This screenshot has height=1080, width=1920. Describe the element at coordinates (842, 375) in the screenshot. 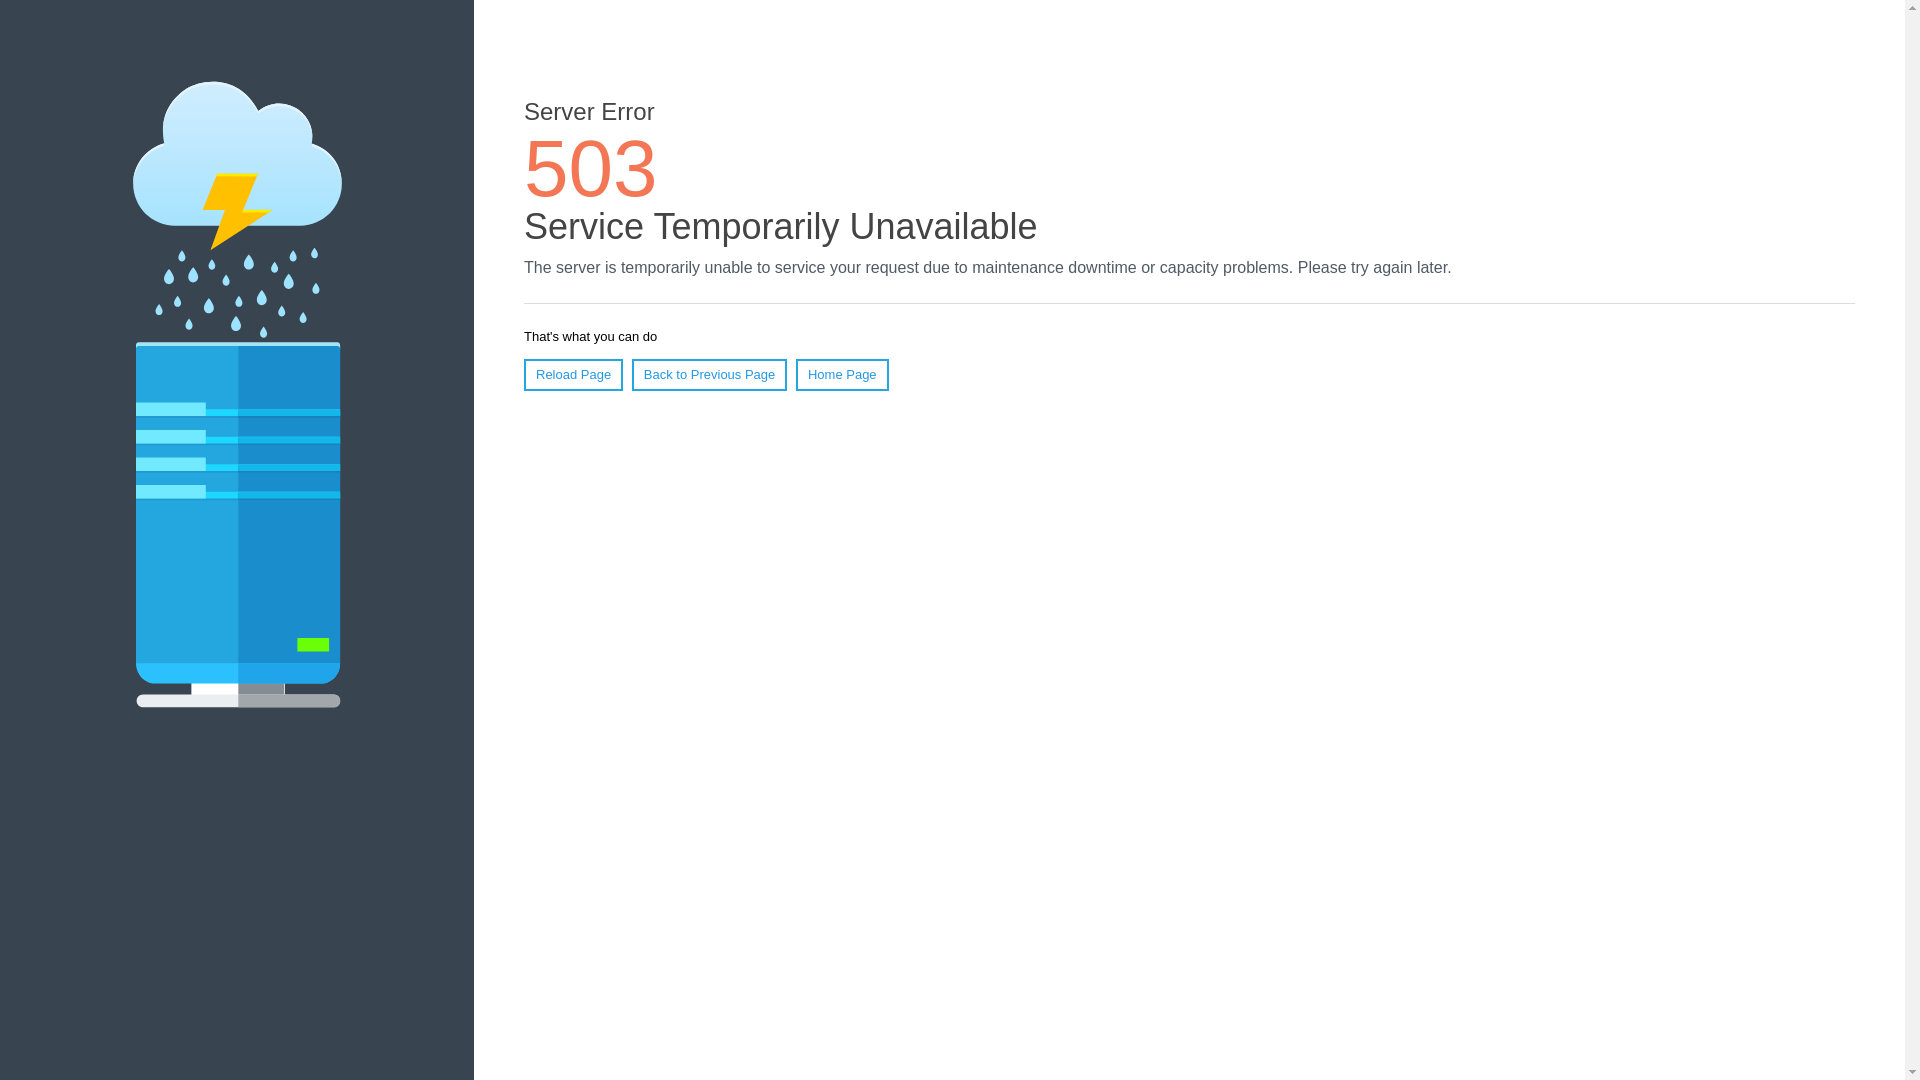

I see `Home Page` at that location.